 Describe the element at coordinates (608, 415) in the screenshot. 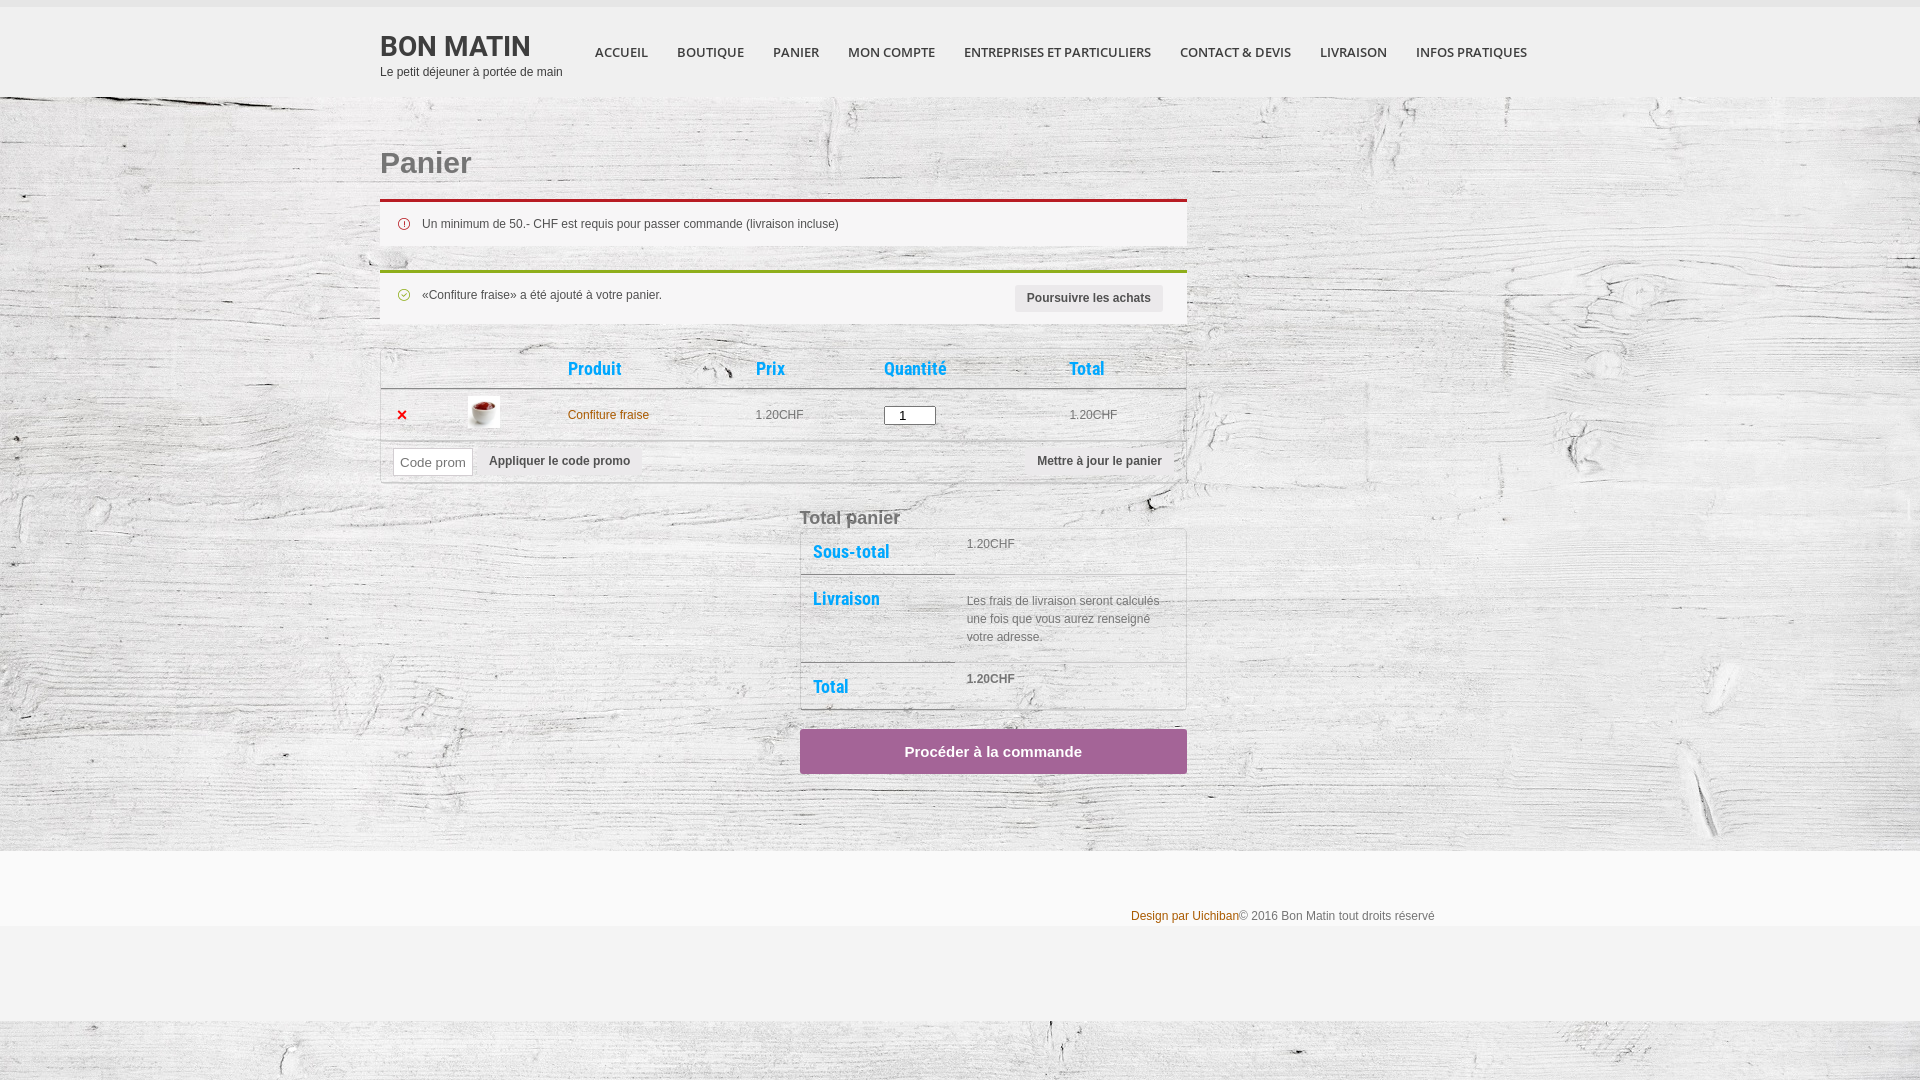

I see `Confiture fraise` at that location.